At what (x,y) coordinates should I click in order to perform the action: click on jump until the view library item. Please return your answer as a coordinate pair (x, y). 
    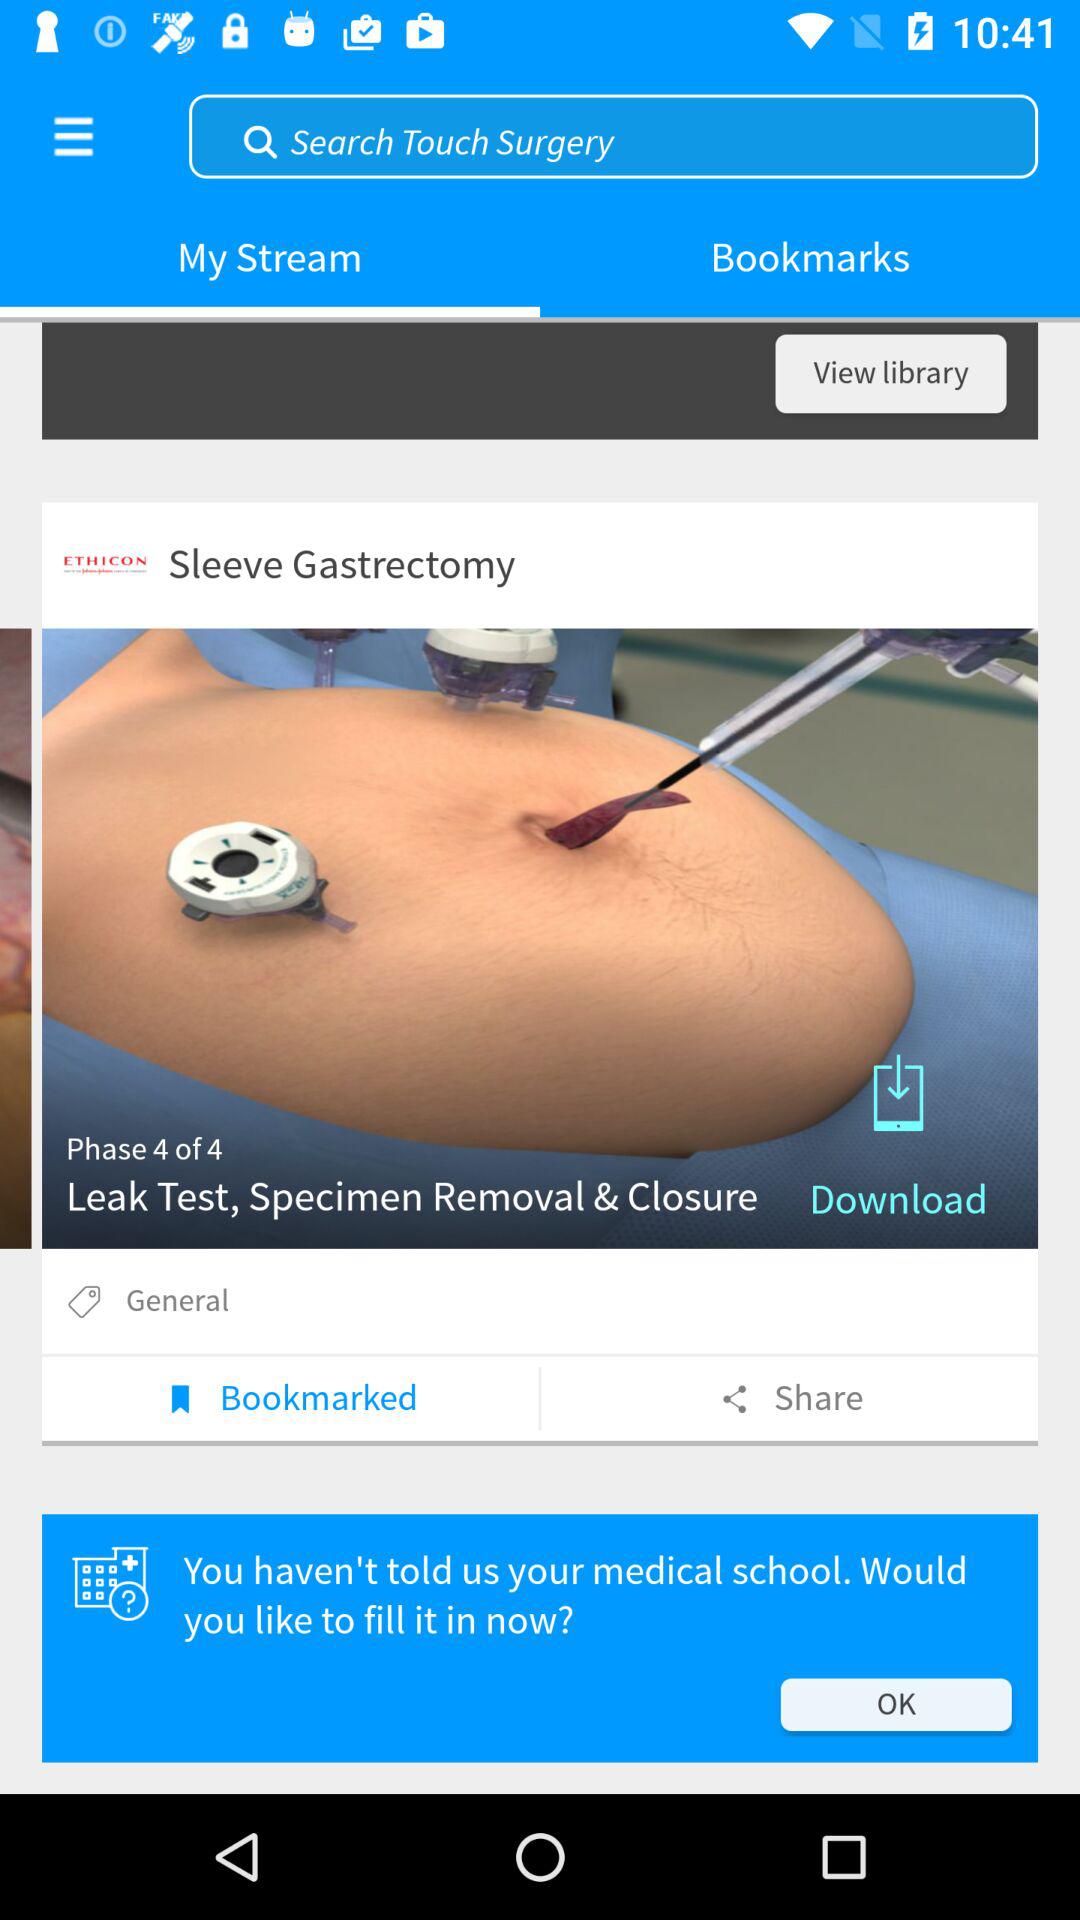
    Looking at the image, I should click on (890, 374).